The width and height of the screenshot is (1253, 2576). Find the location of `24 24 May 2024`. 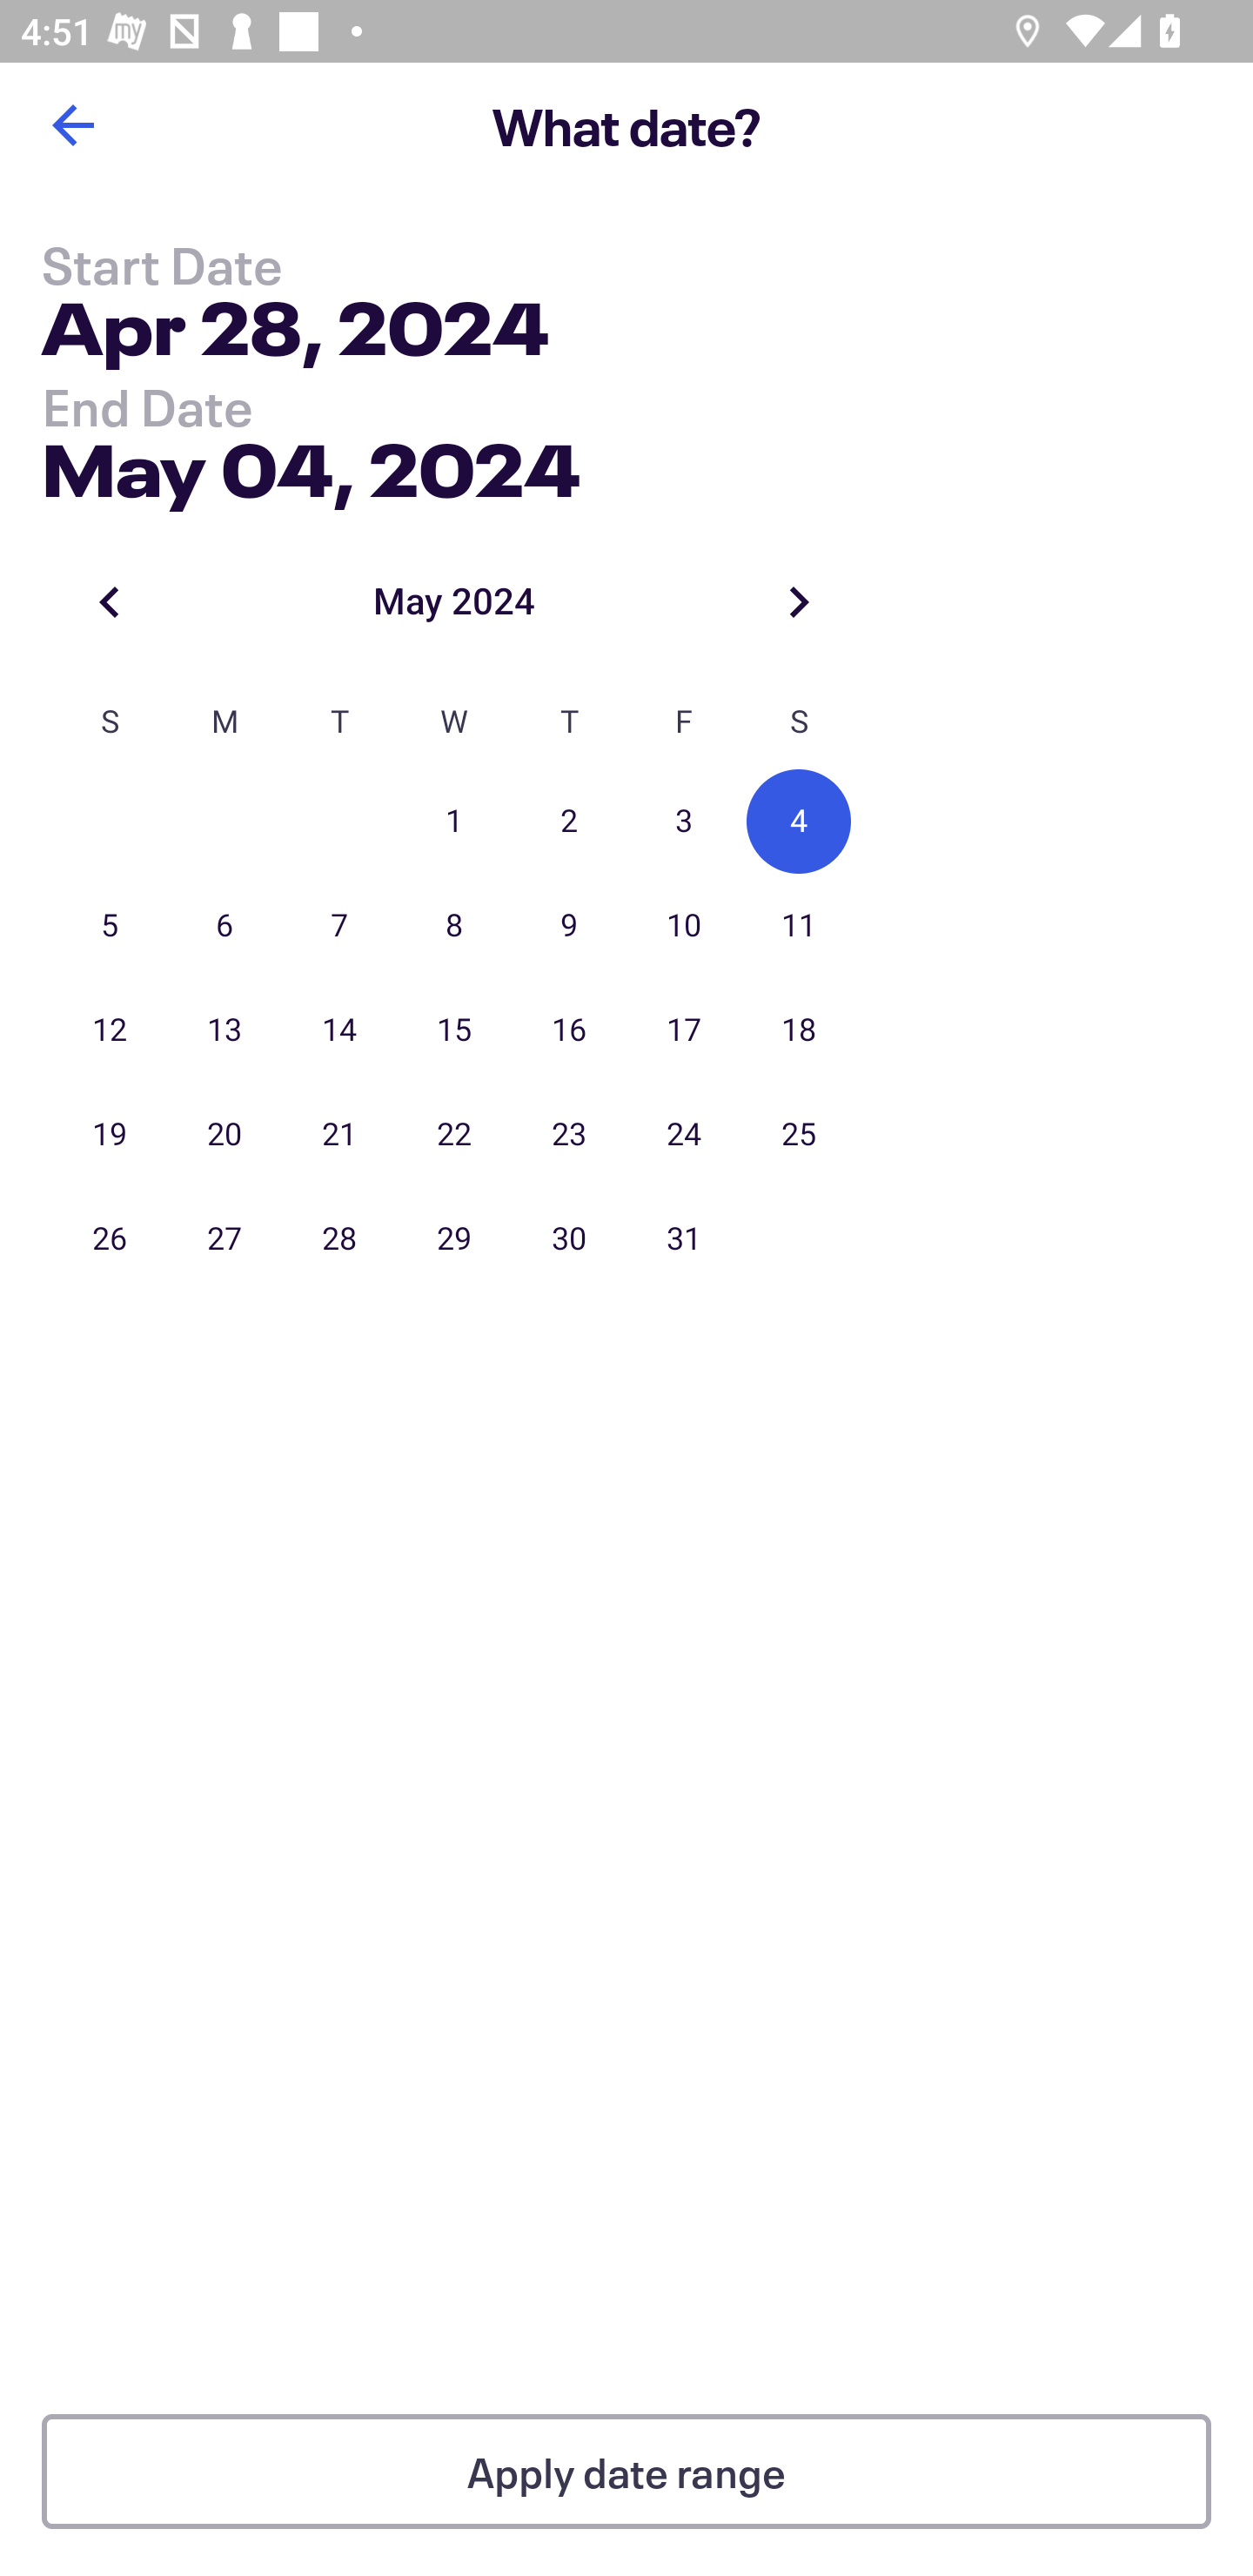

24 24 May 2024 is located at coordinates (684, 1135).